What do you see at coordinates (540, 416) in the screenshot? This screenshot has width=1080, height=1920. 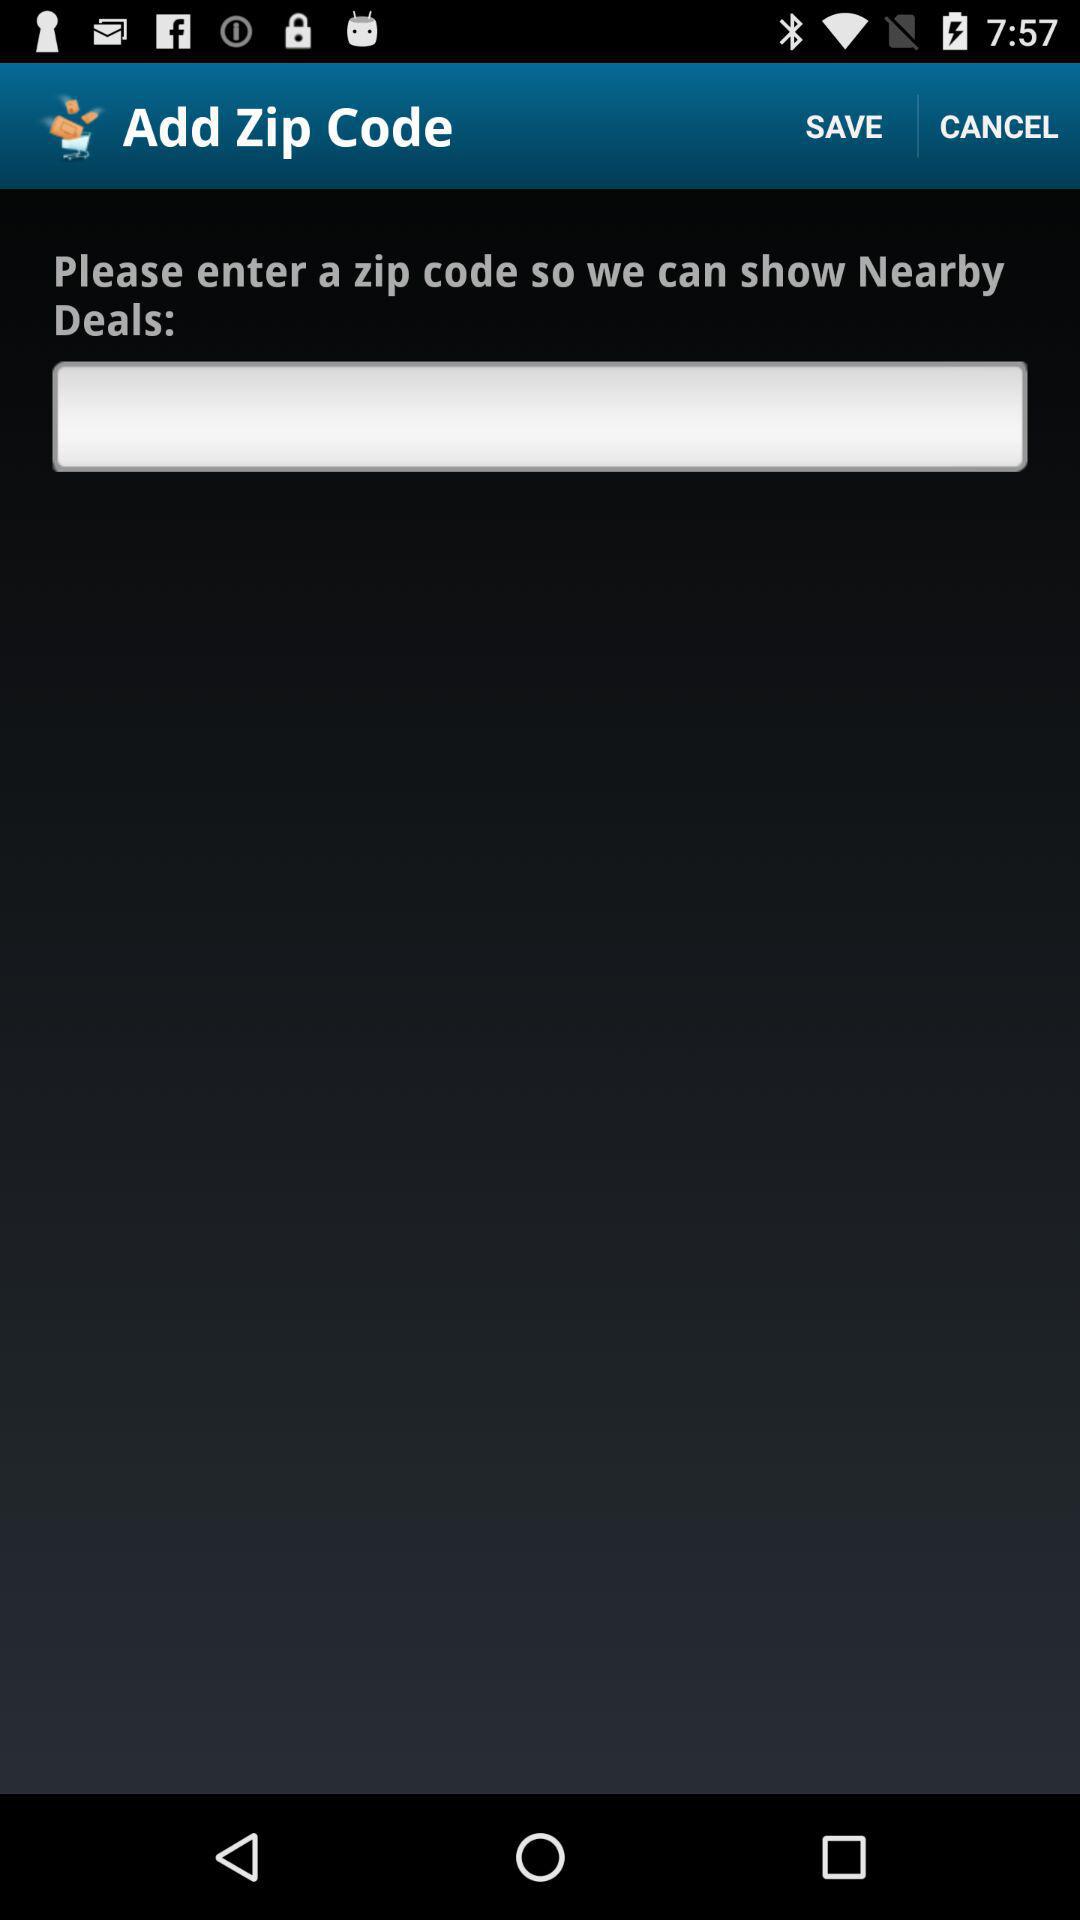 I see `it helps to enter the zip code` at bounding box center [540, 416].